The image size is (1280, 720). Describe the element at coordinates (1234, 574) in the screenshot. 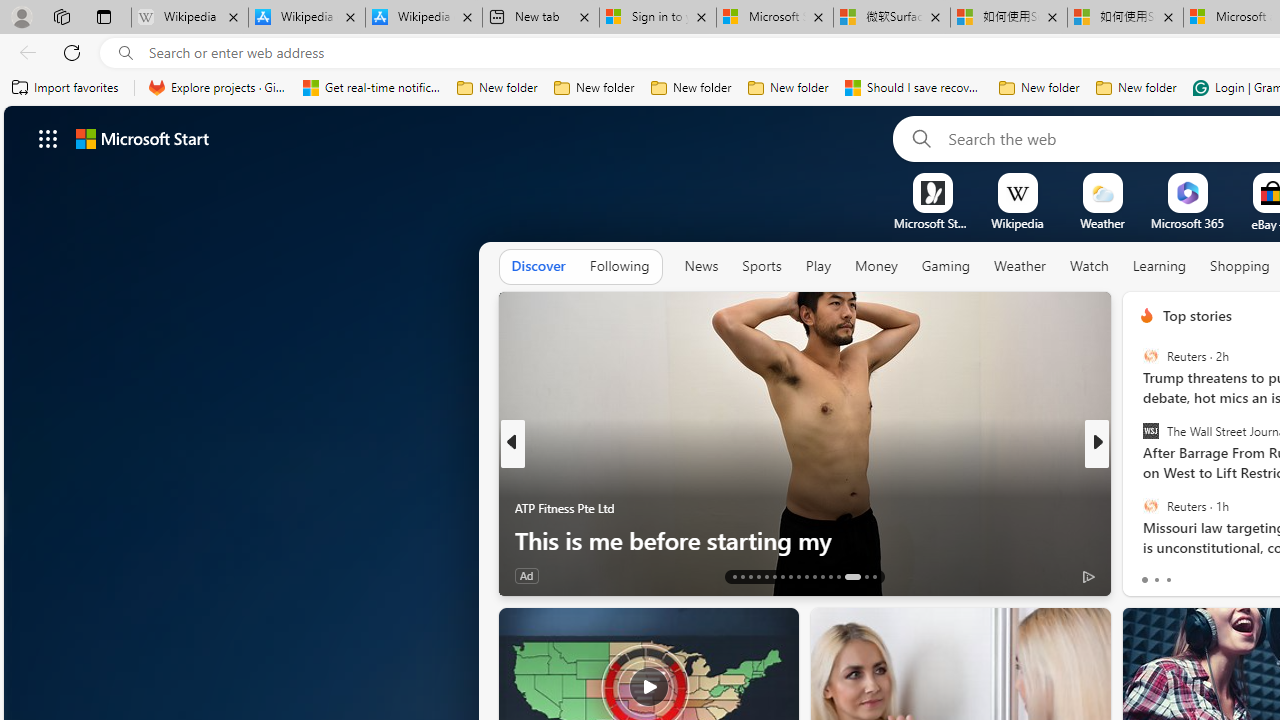

I see `View comments 1 Comment` at that location.